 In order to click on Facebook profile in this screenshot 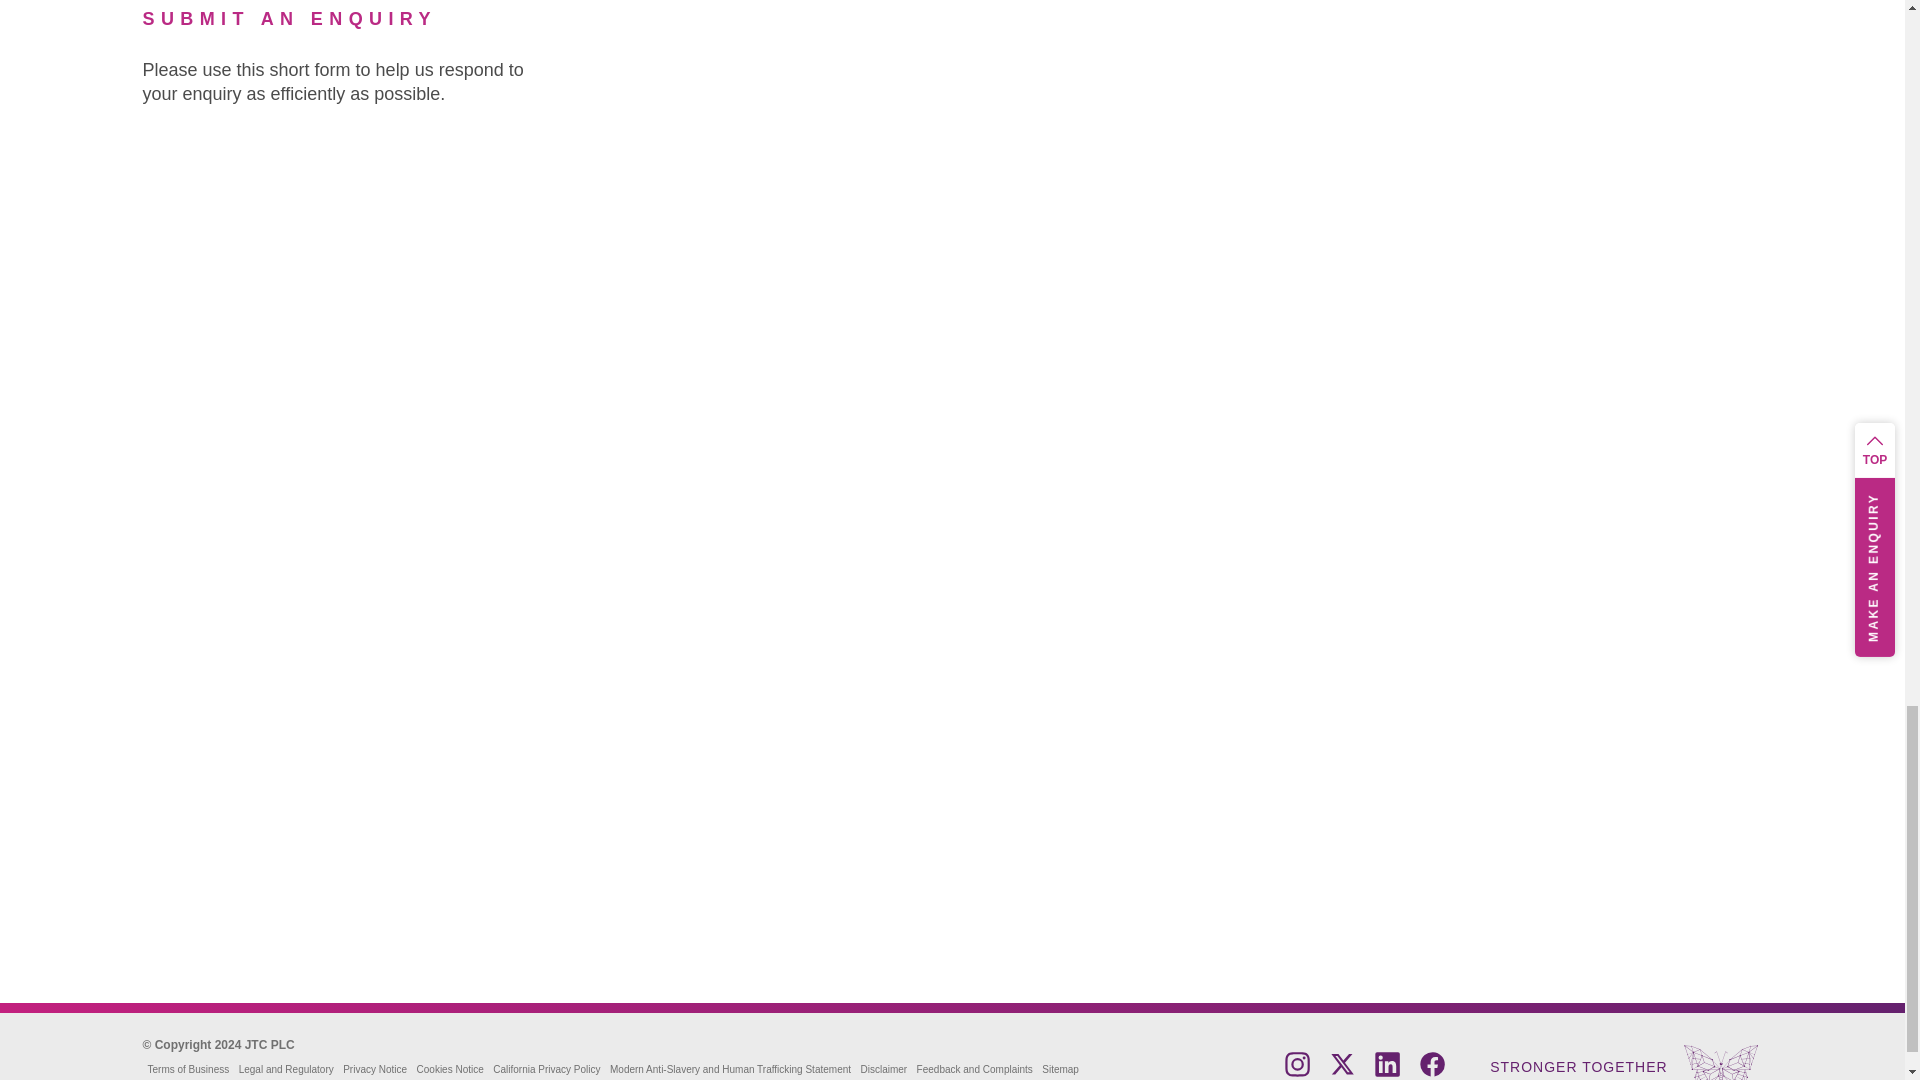, I will do `click(1432, 1071)`.